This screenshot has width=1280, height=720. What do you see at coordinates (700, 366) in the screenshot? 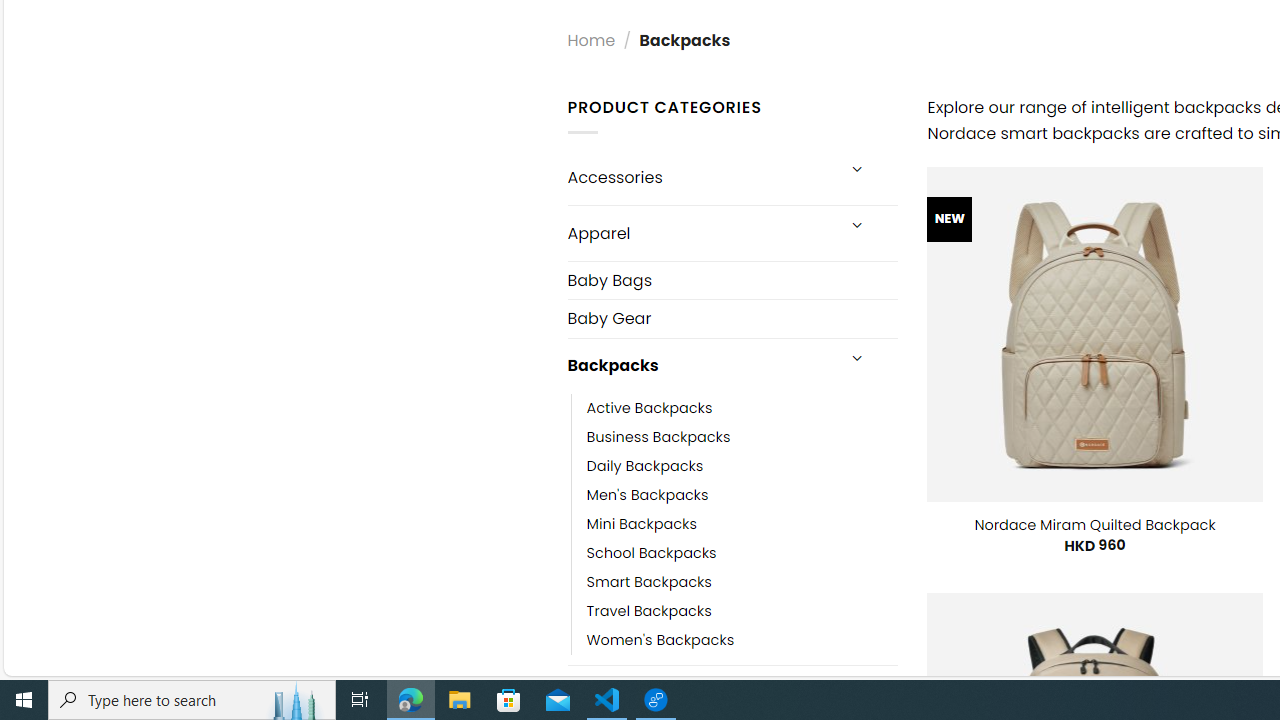
I see `Backpacks` at bounding box center [700, 366].